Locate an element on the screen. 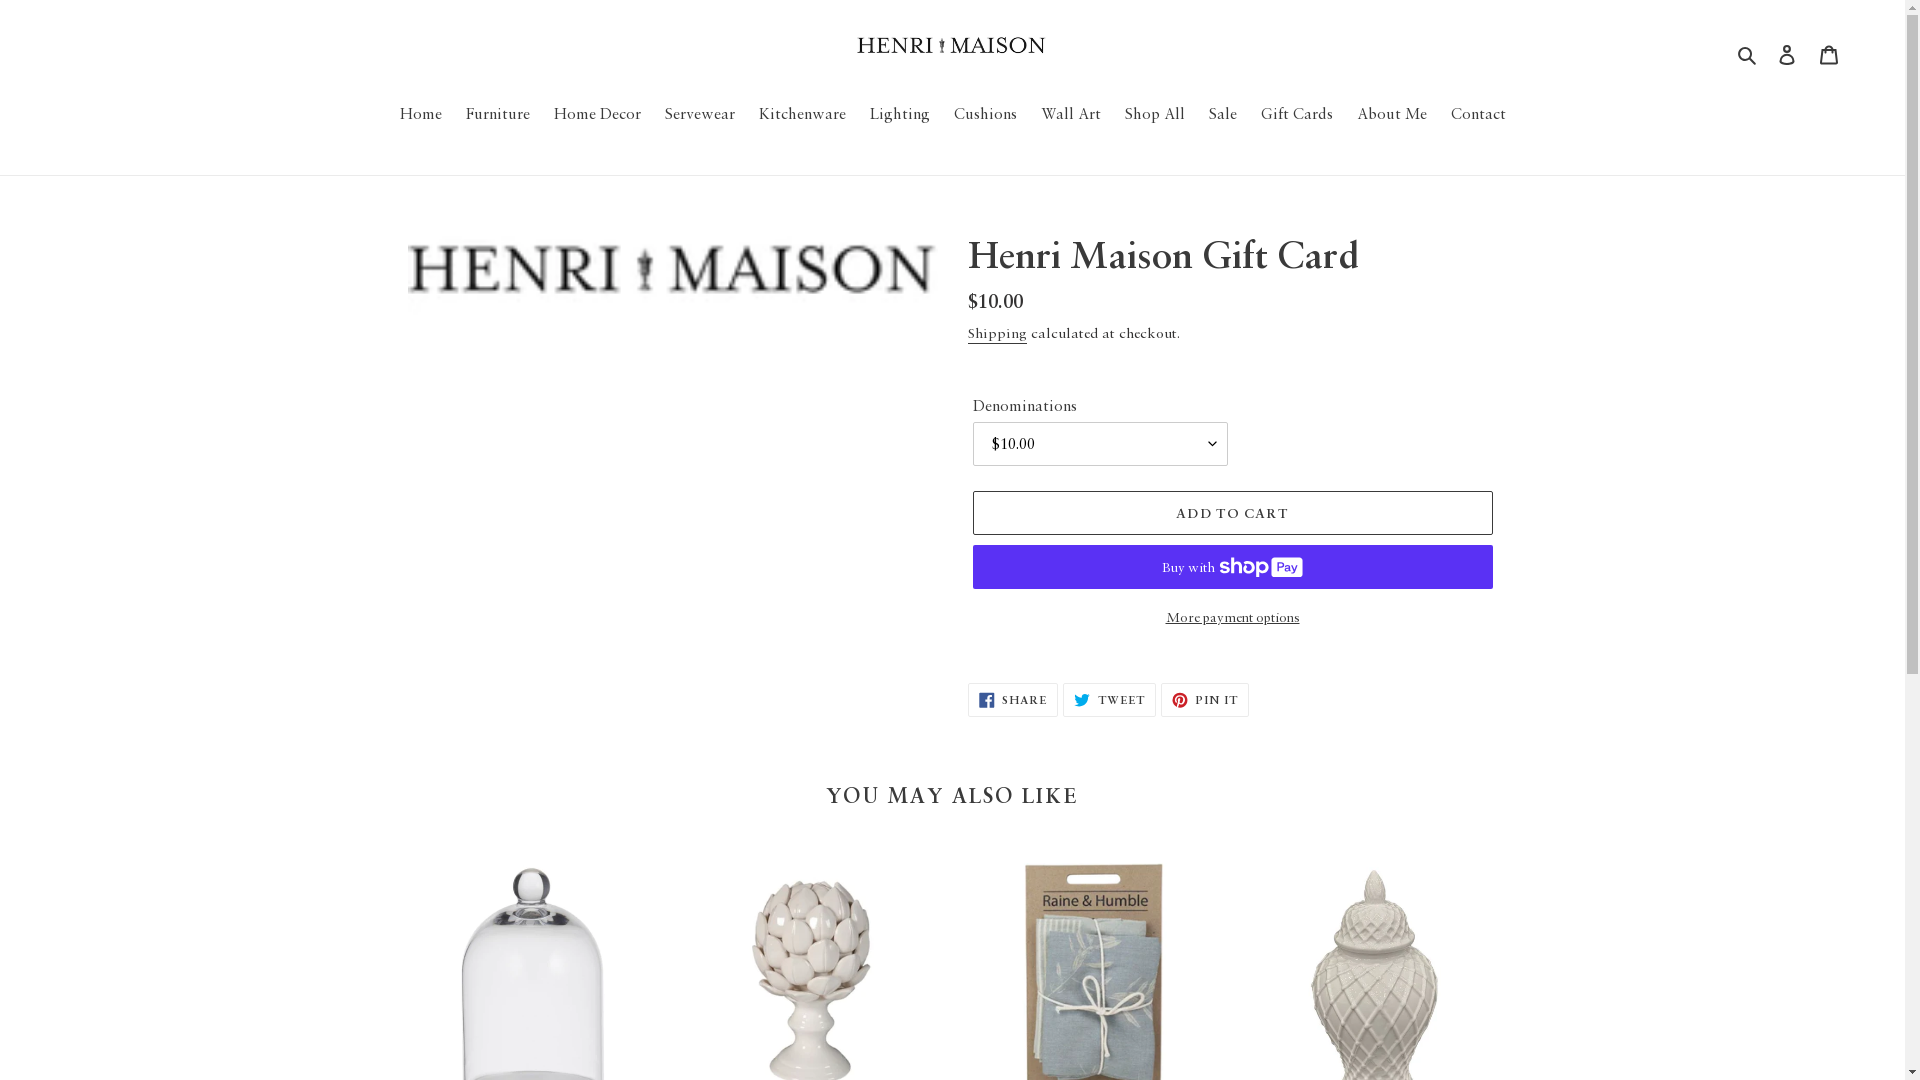  ADD TO CART is located at coordinates (1232, 513).